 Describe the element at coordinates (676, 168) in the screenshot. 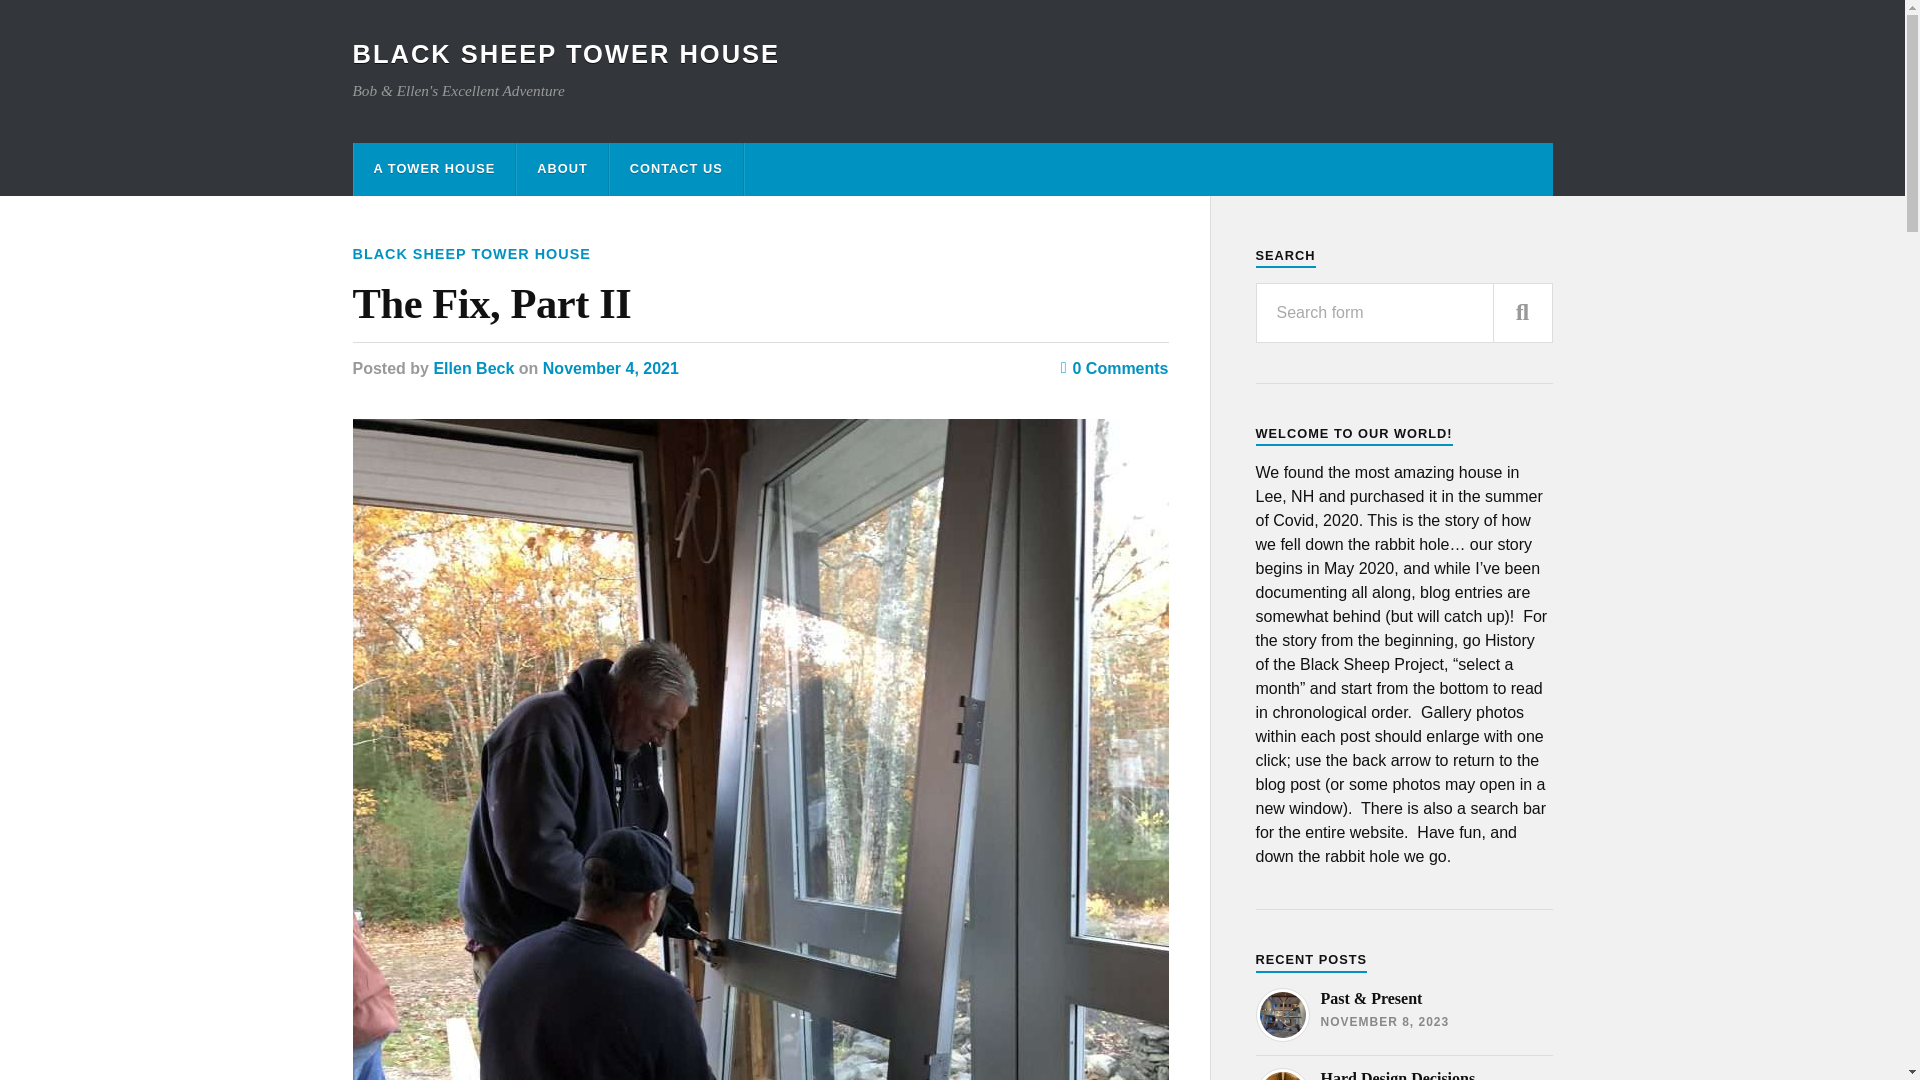

I see `CONTACT US` at that location.